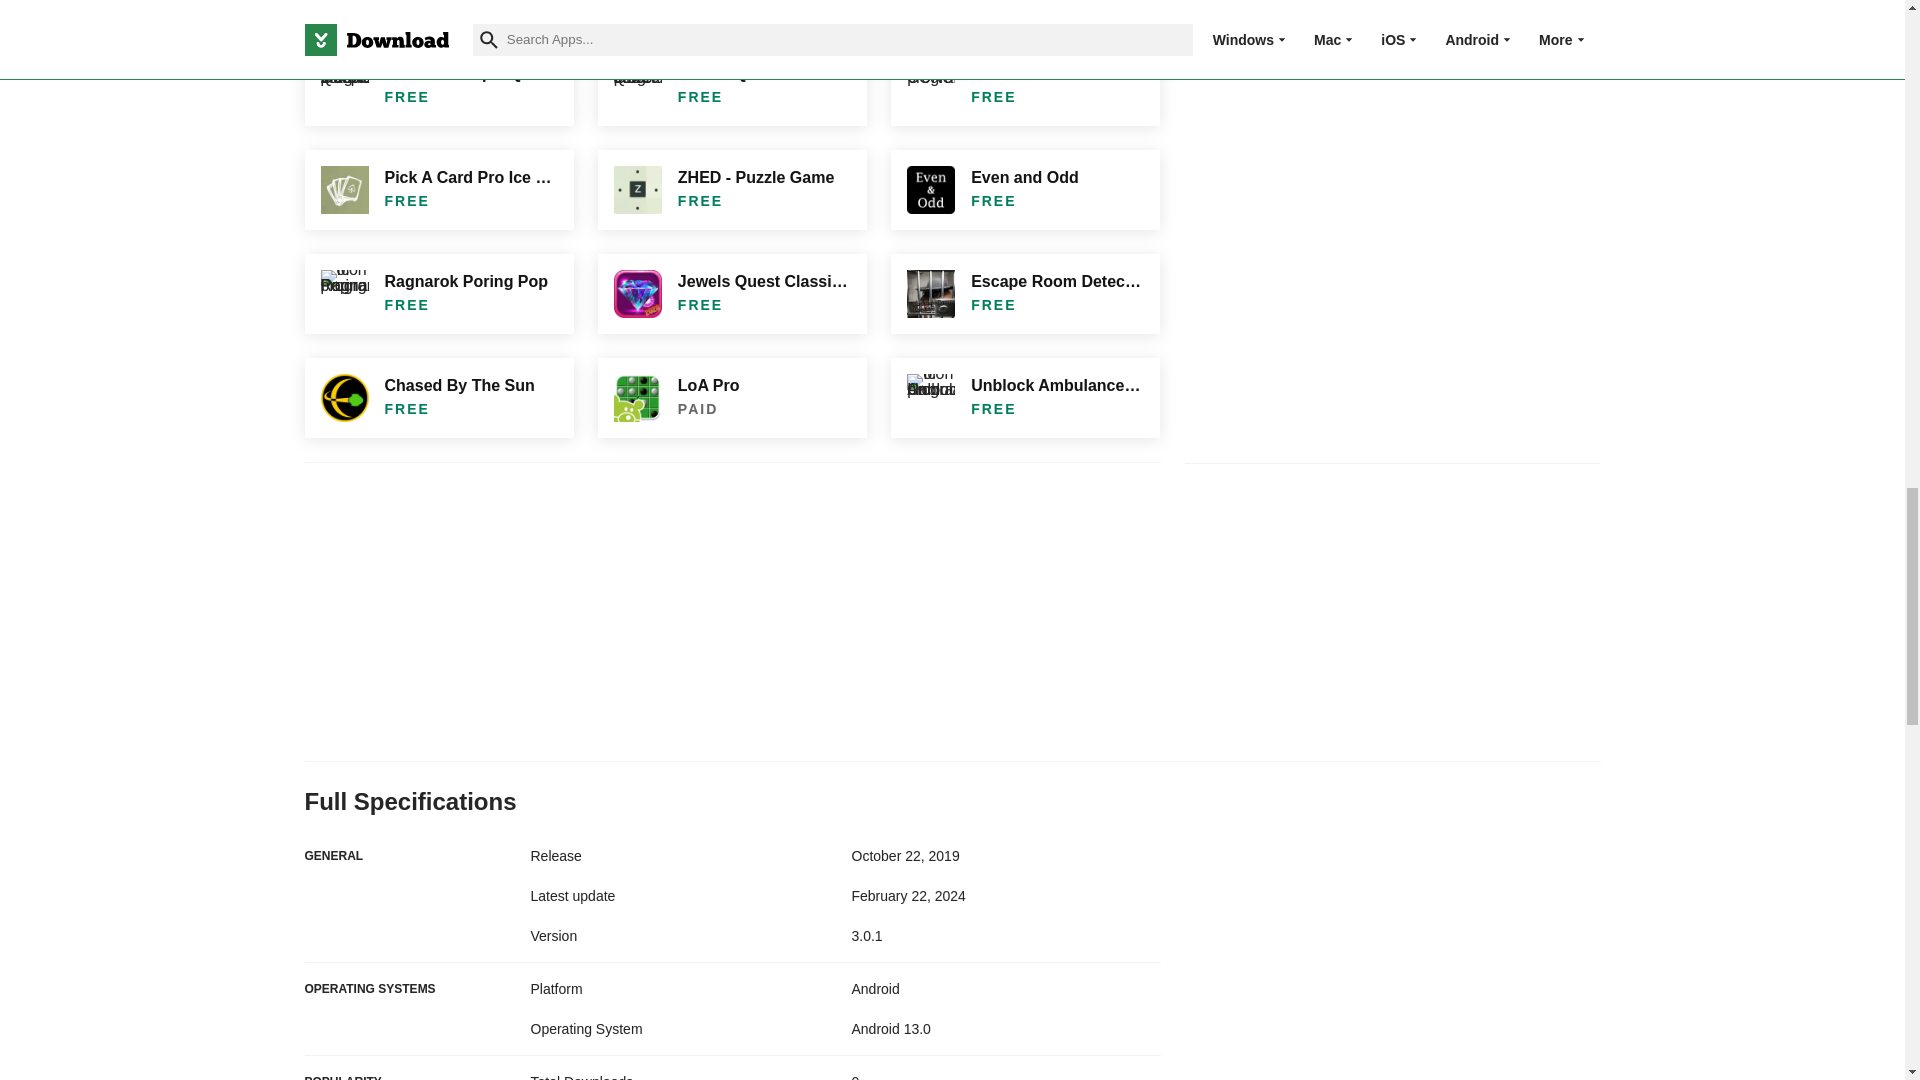  Describe the element at coordinates (732, 86) in the screenshot. I see `Jewels Quest 2020` at that location.